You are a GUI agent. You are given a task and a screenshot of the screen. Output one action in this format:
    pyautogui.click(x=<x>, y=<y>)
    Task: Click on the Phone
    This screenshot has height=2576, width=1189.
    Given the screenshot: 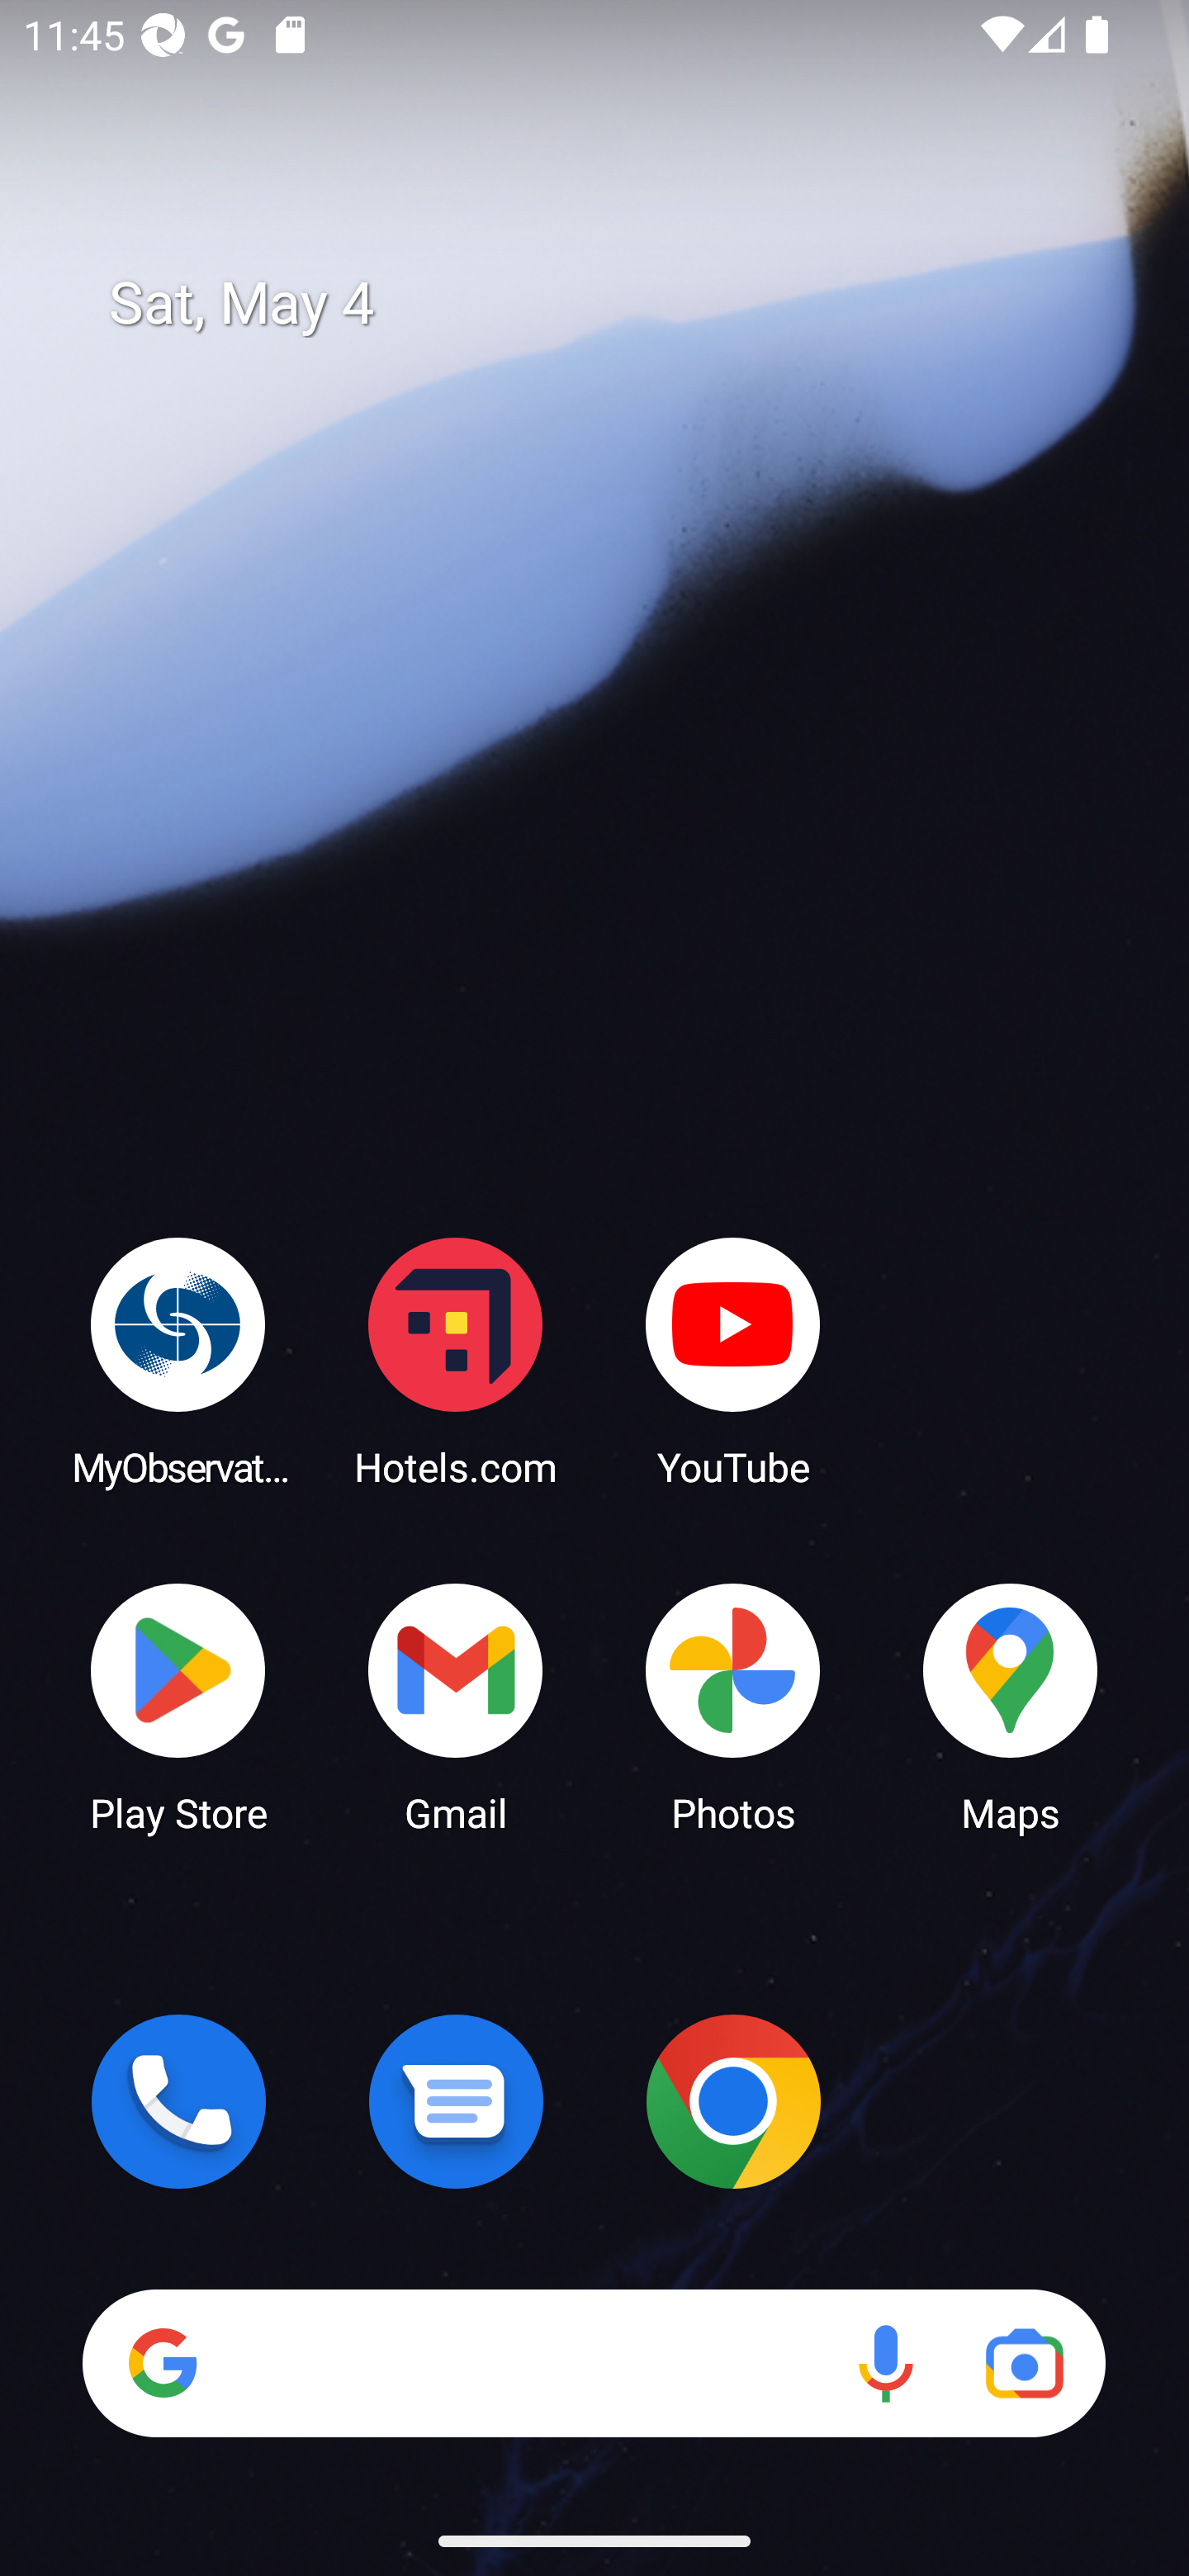 What is the action you would take?
    pyautogui.click(x=178, y=2101)
    